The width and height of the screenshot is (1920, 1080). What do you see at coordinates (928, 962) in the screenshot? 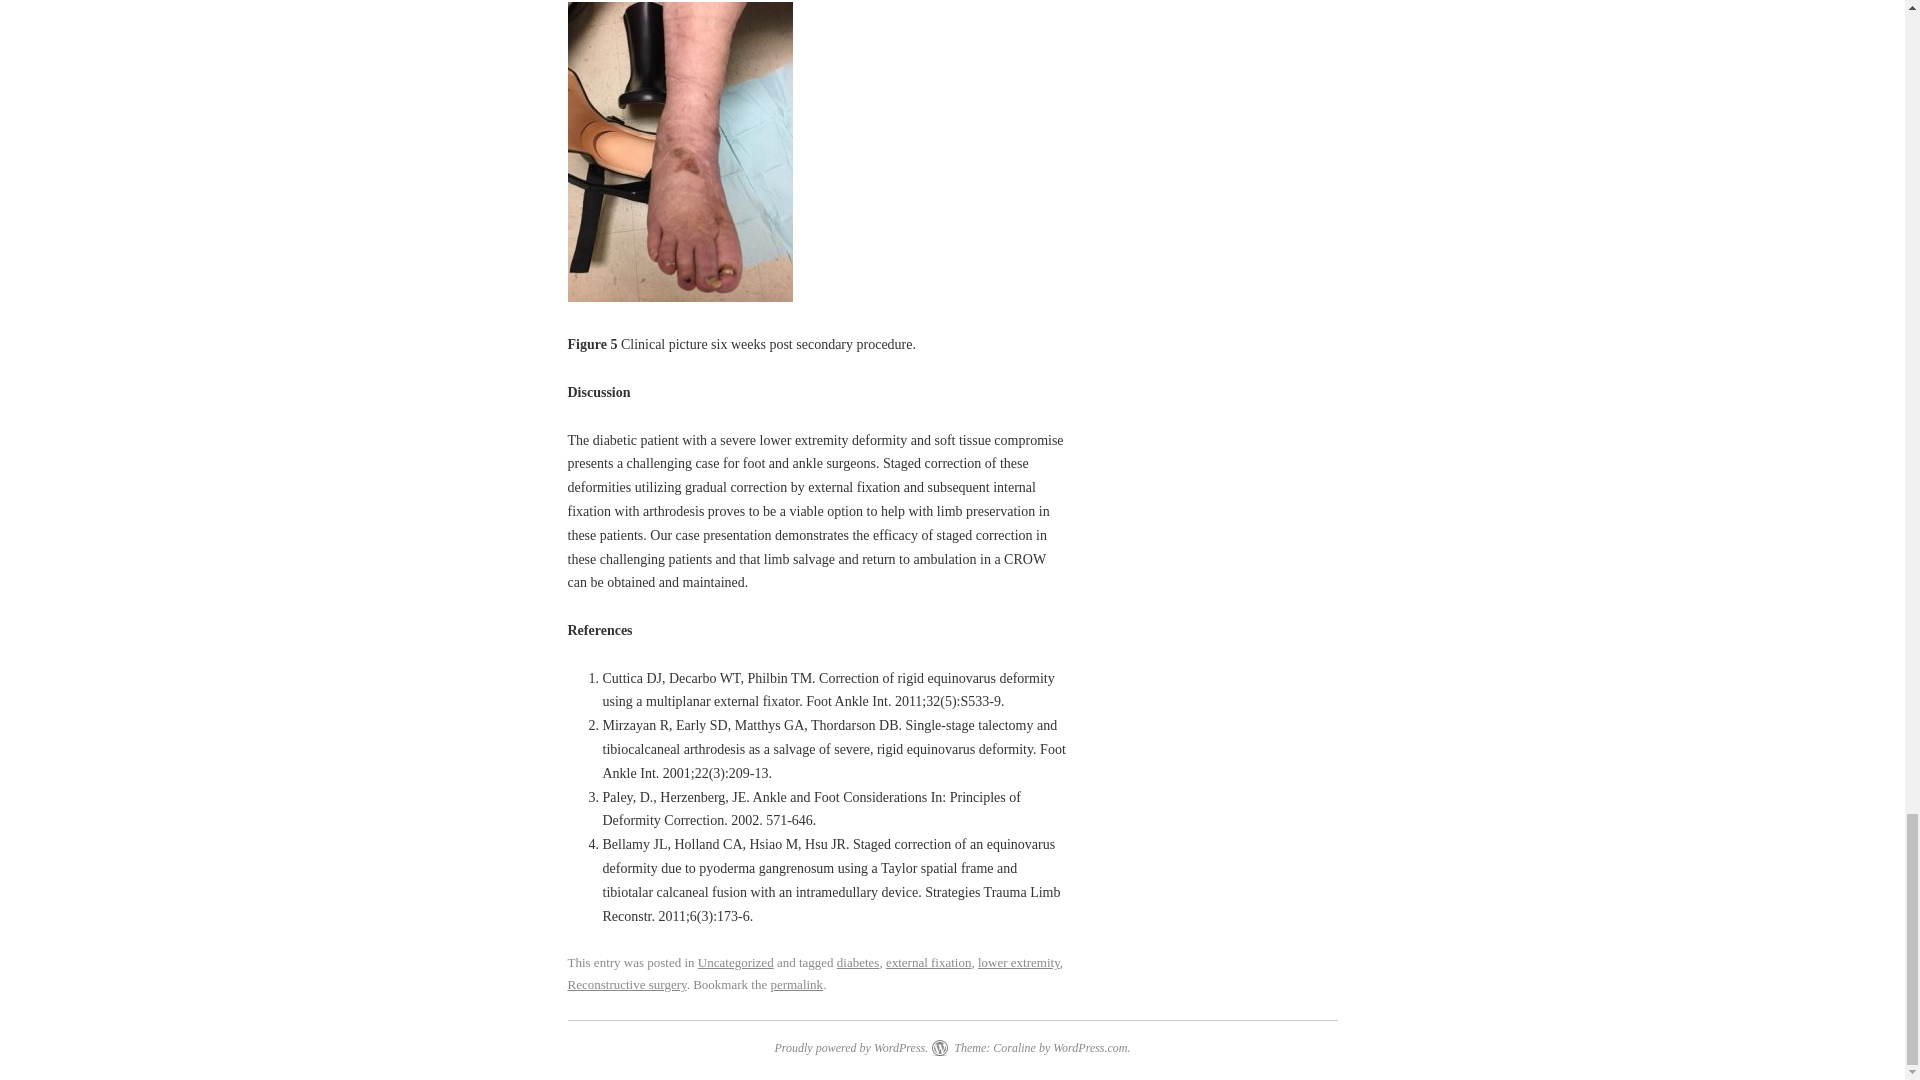
I see `external fixation` at bounding box center [928, 962].